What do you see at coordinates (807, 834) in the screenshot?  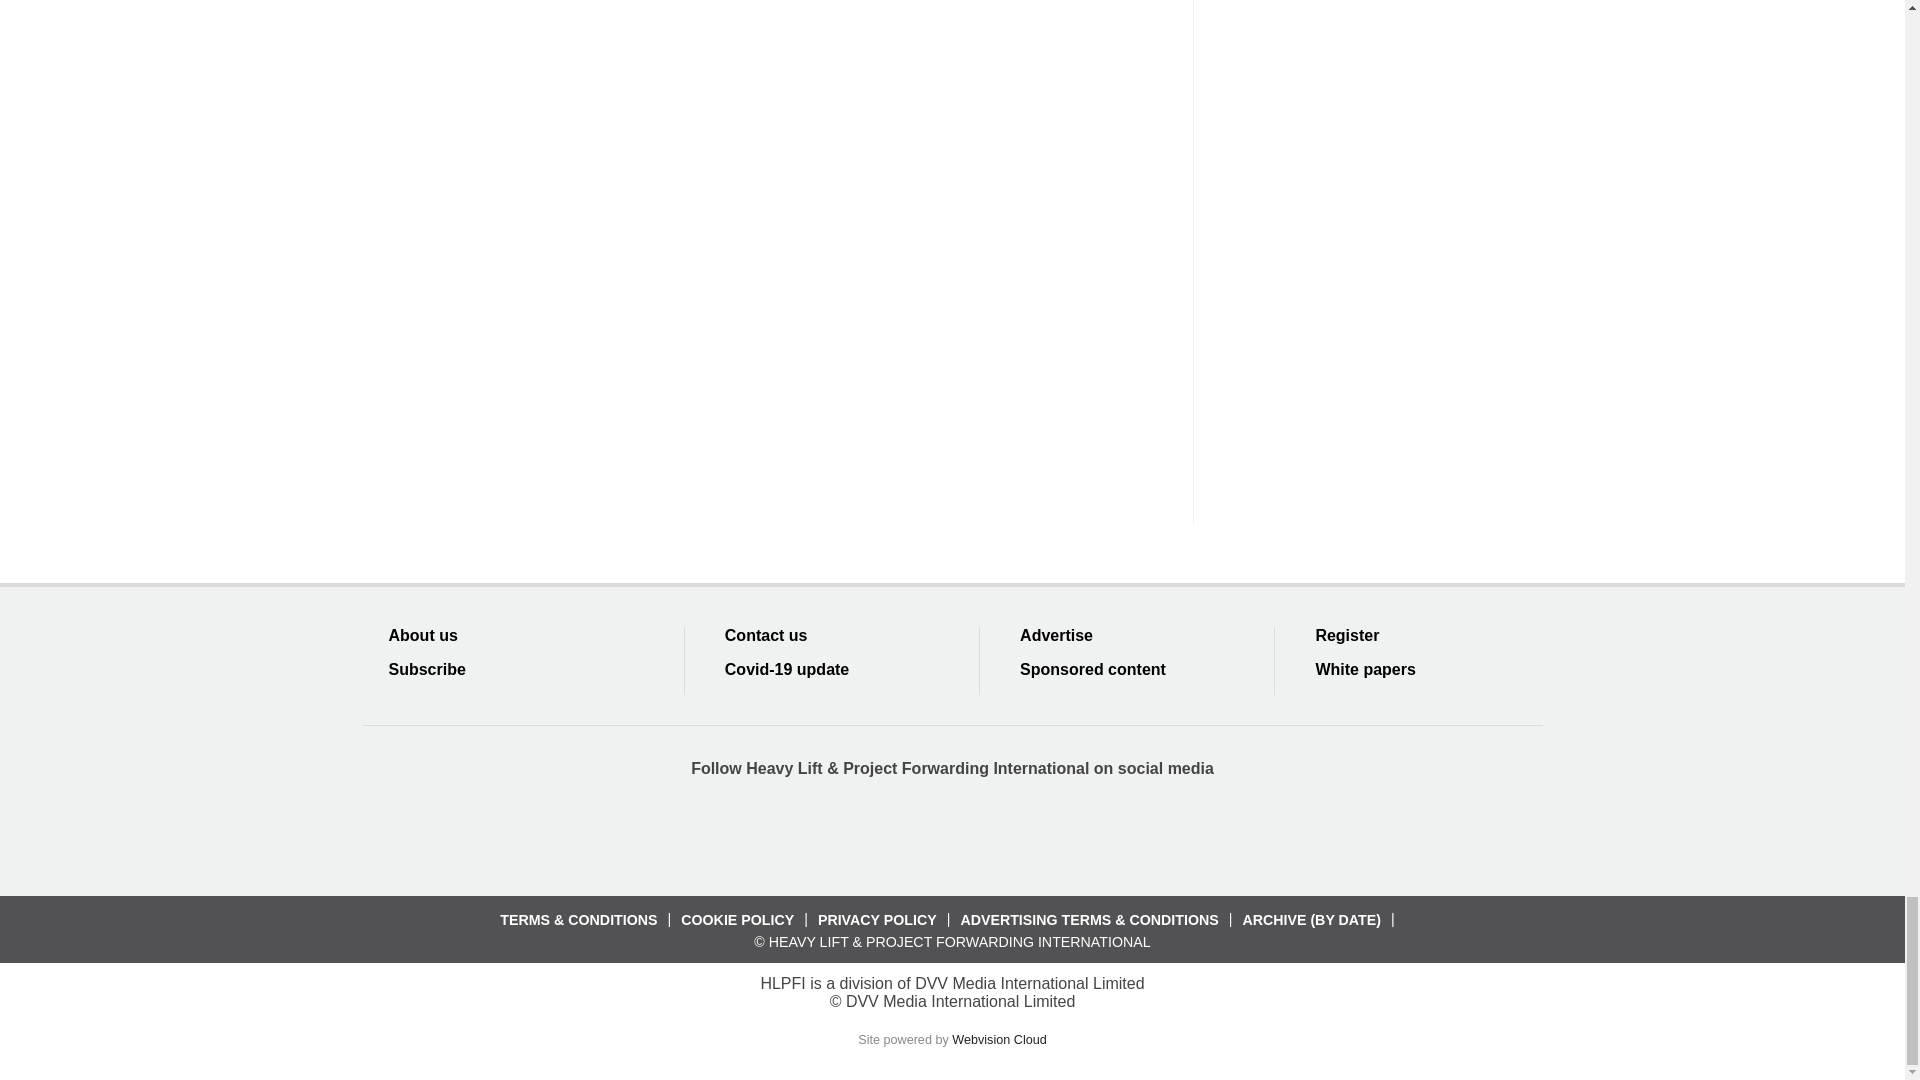 I see `Connect with us on Facebook` at bounding box center [807, 834].